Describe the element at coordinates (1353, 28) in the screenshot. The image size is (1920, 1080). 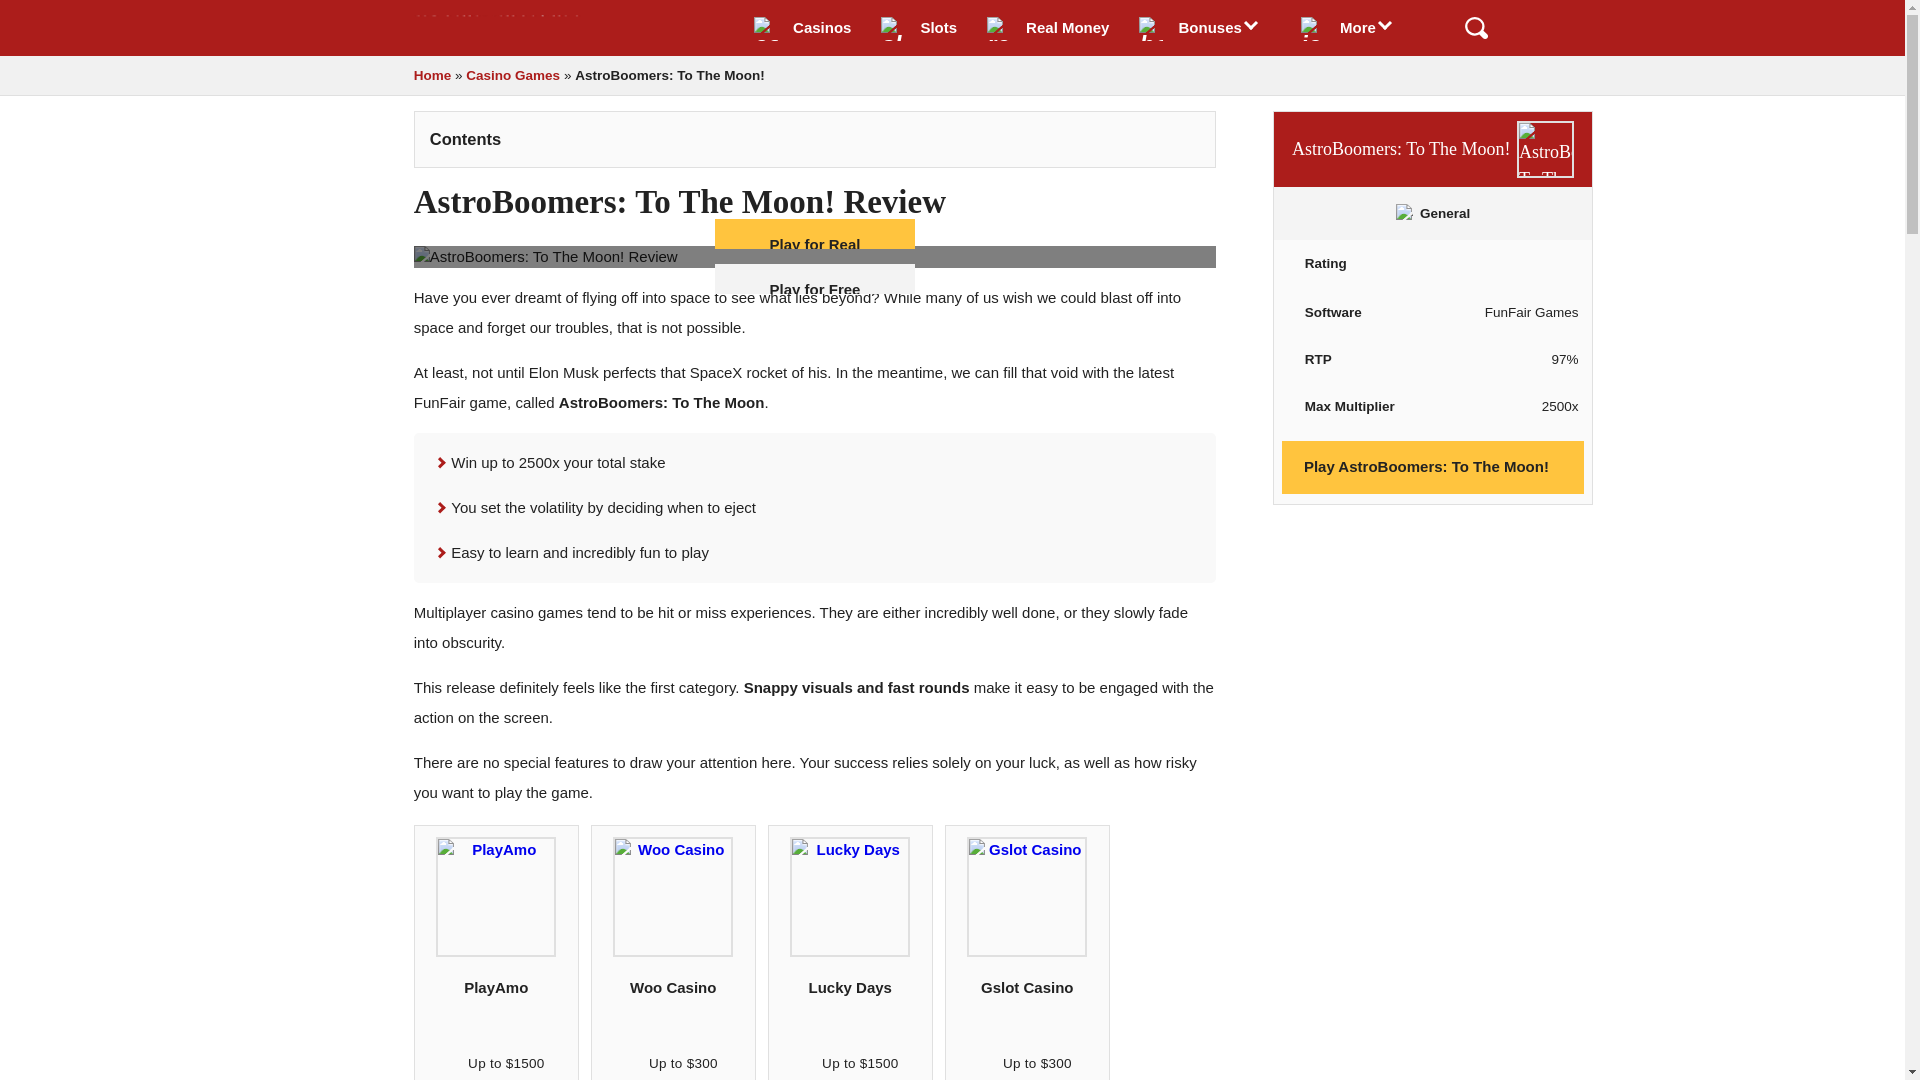
I see `More` at that location.